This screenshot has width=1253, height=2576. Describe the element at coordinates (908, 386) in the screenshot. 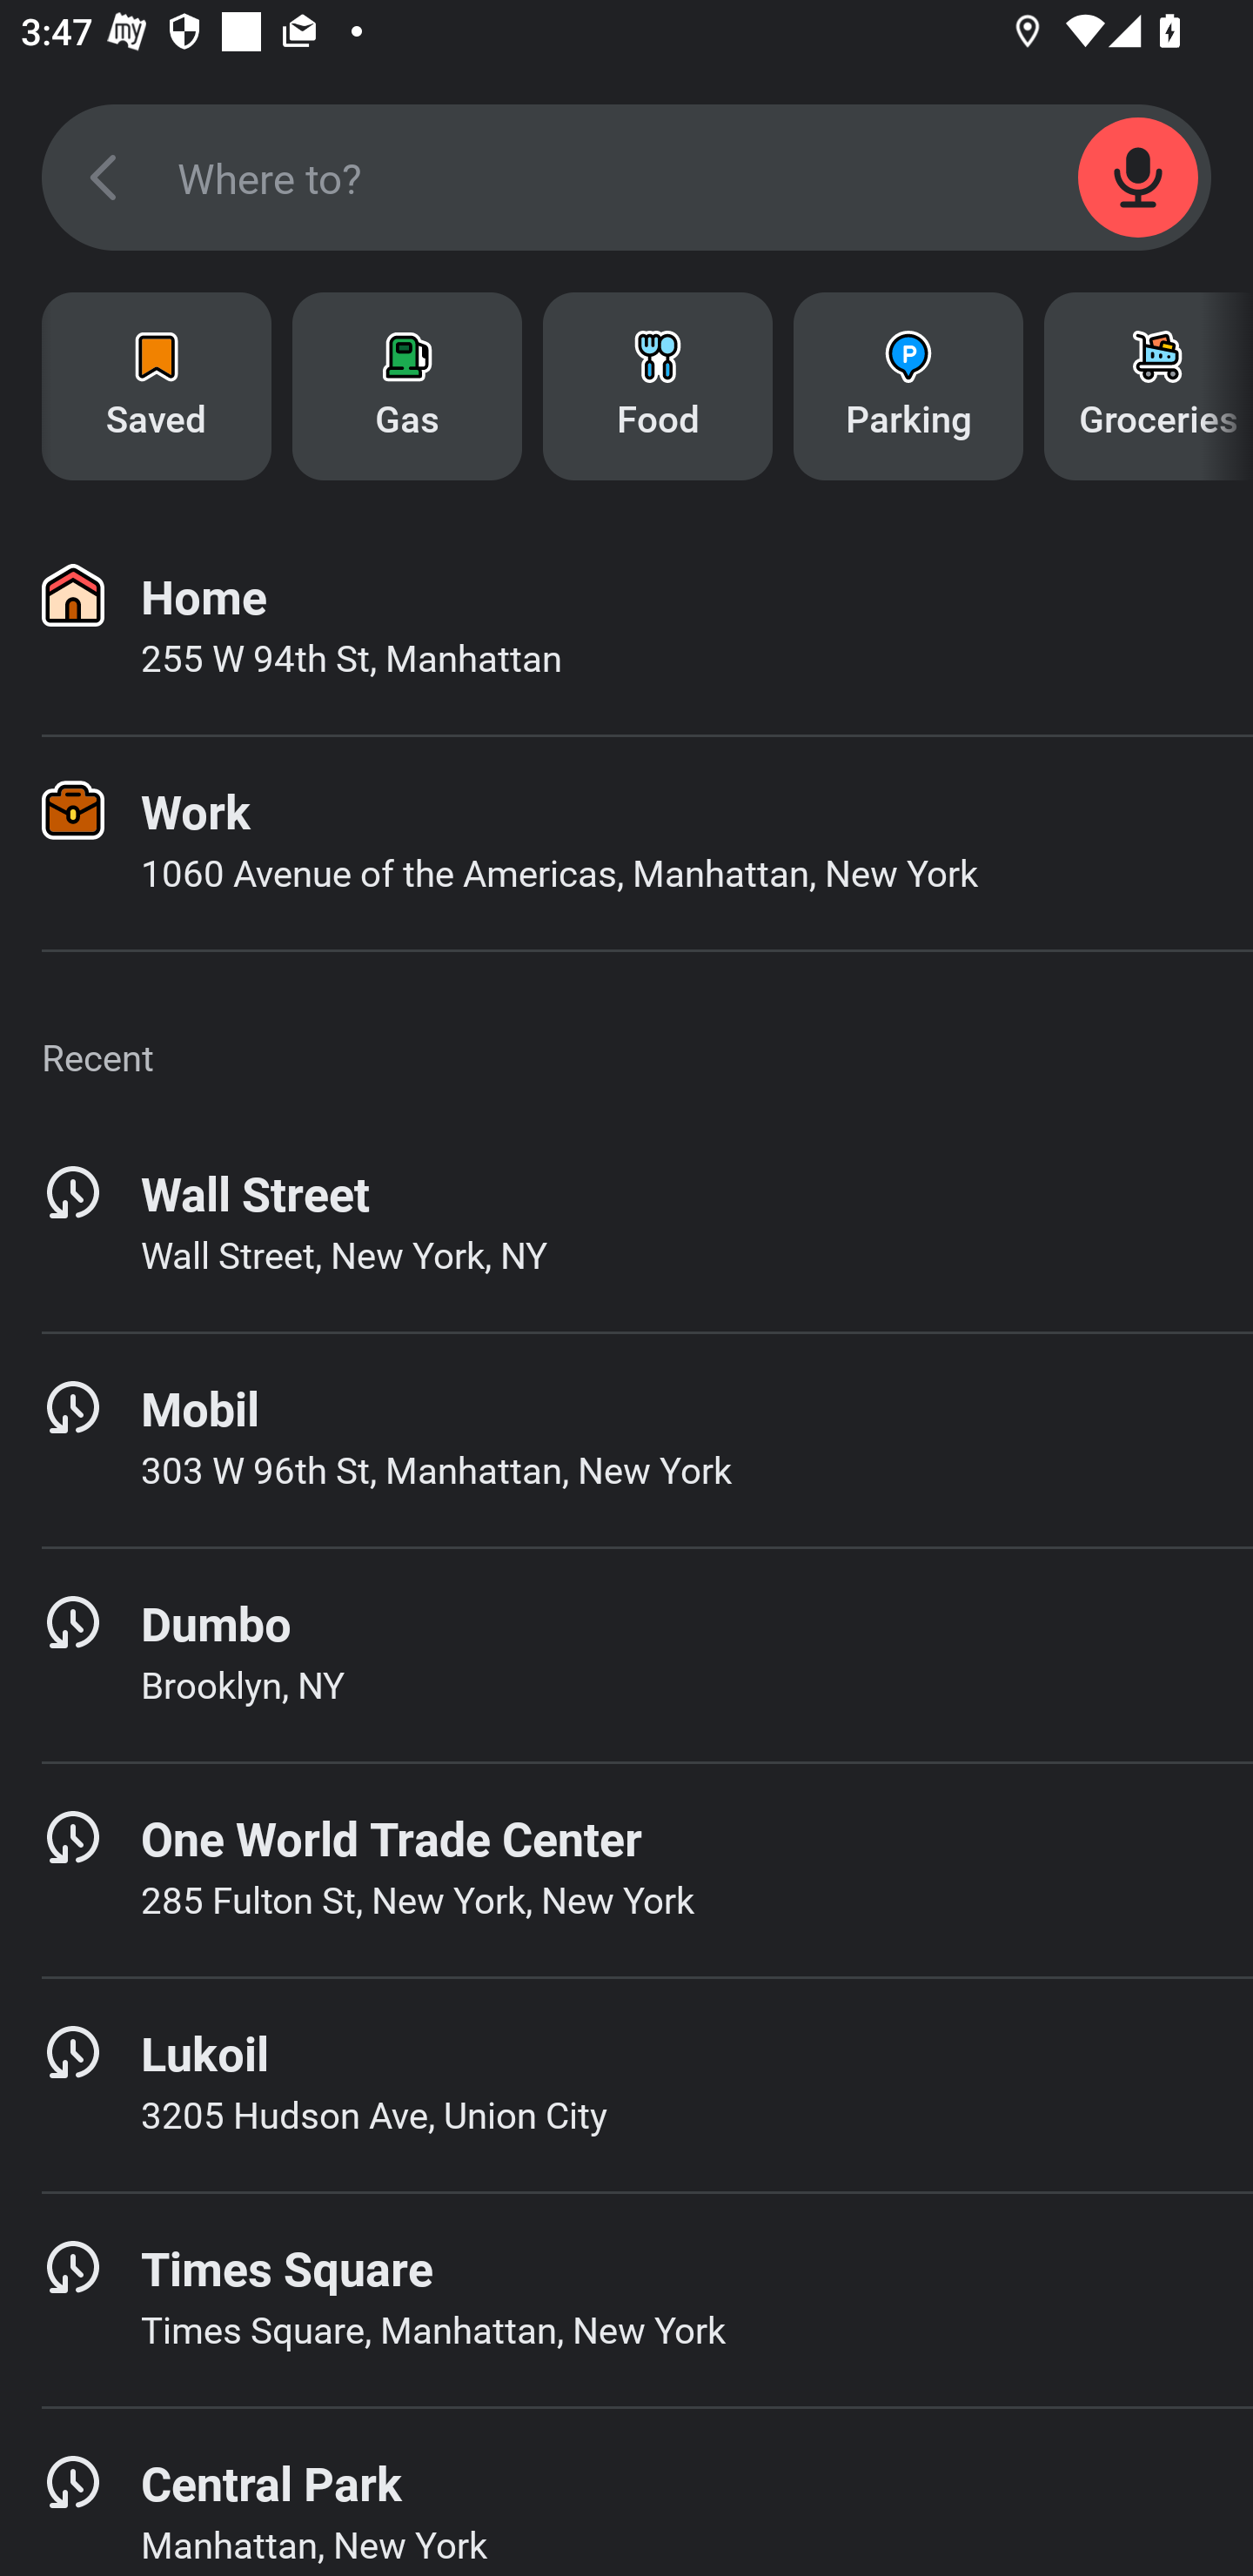

I see `Parking` at that location.